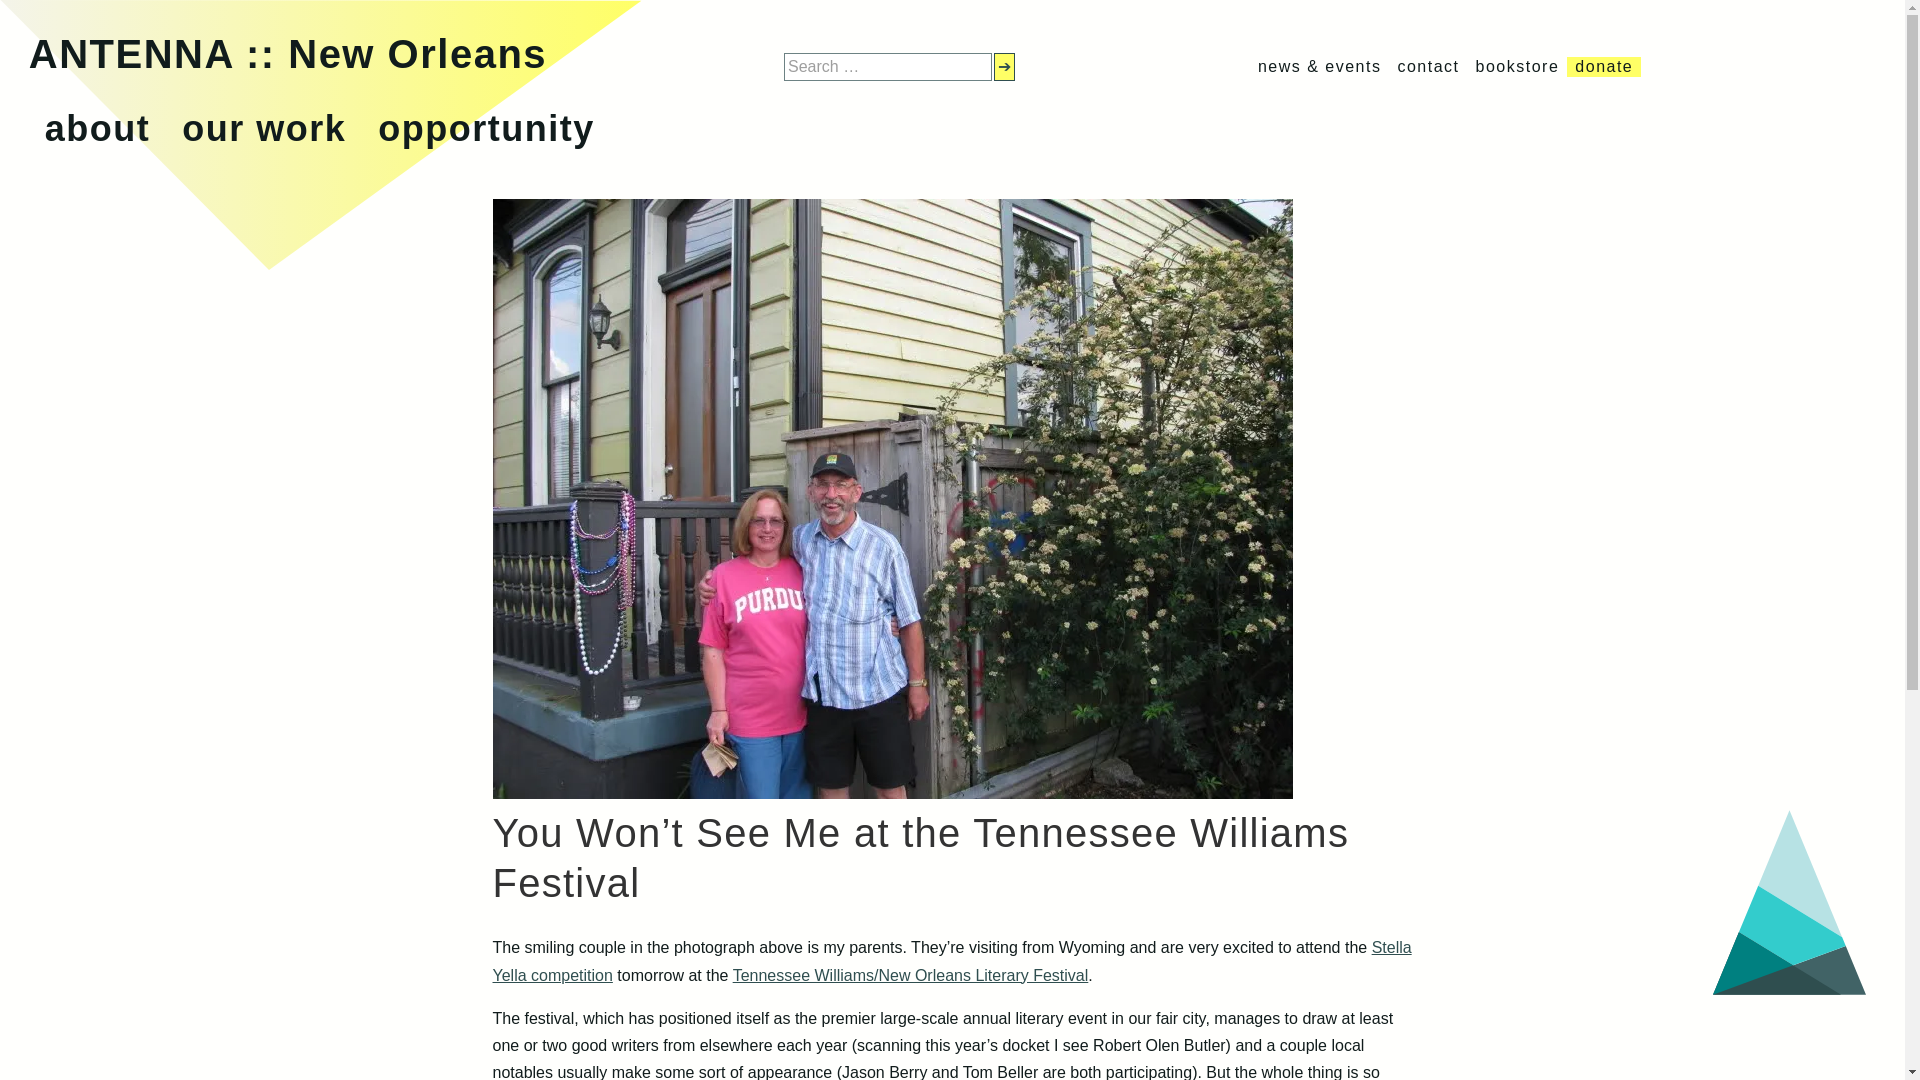  Describe the element at coordinates (96, 128) in the screenshot. I see `about` at that location.